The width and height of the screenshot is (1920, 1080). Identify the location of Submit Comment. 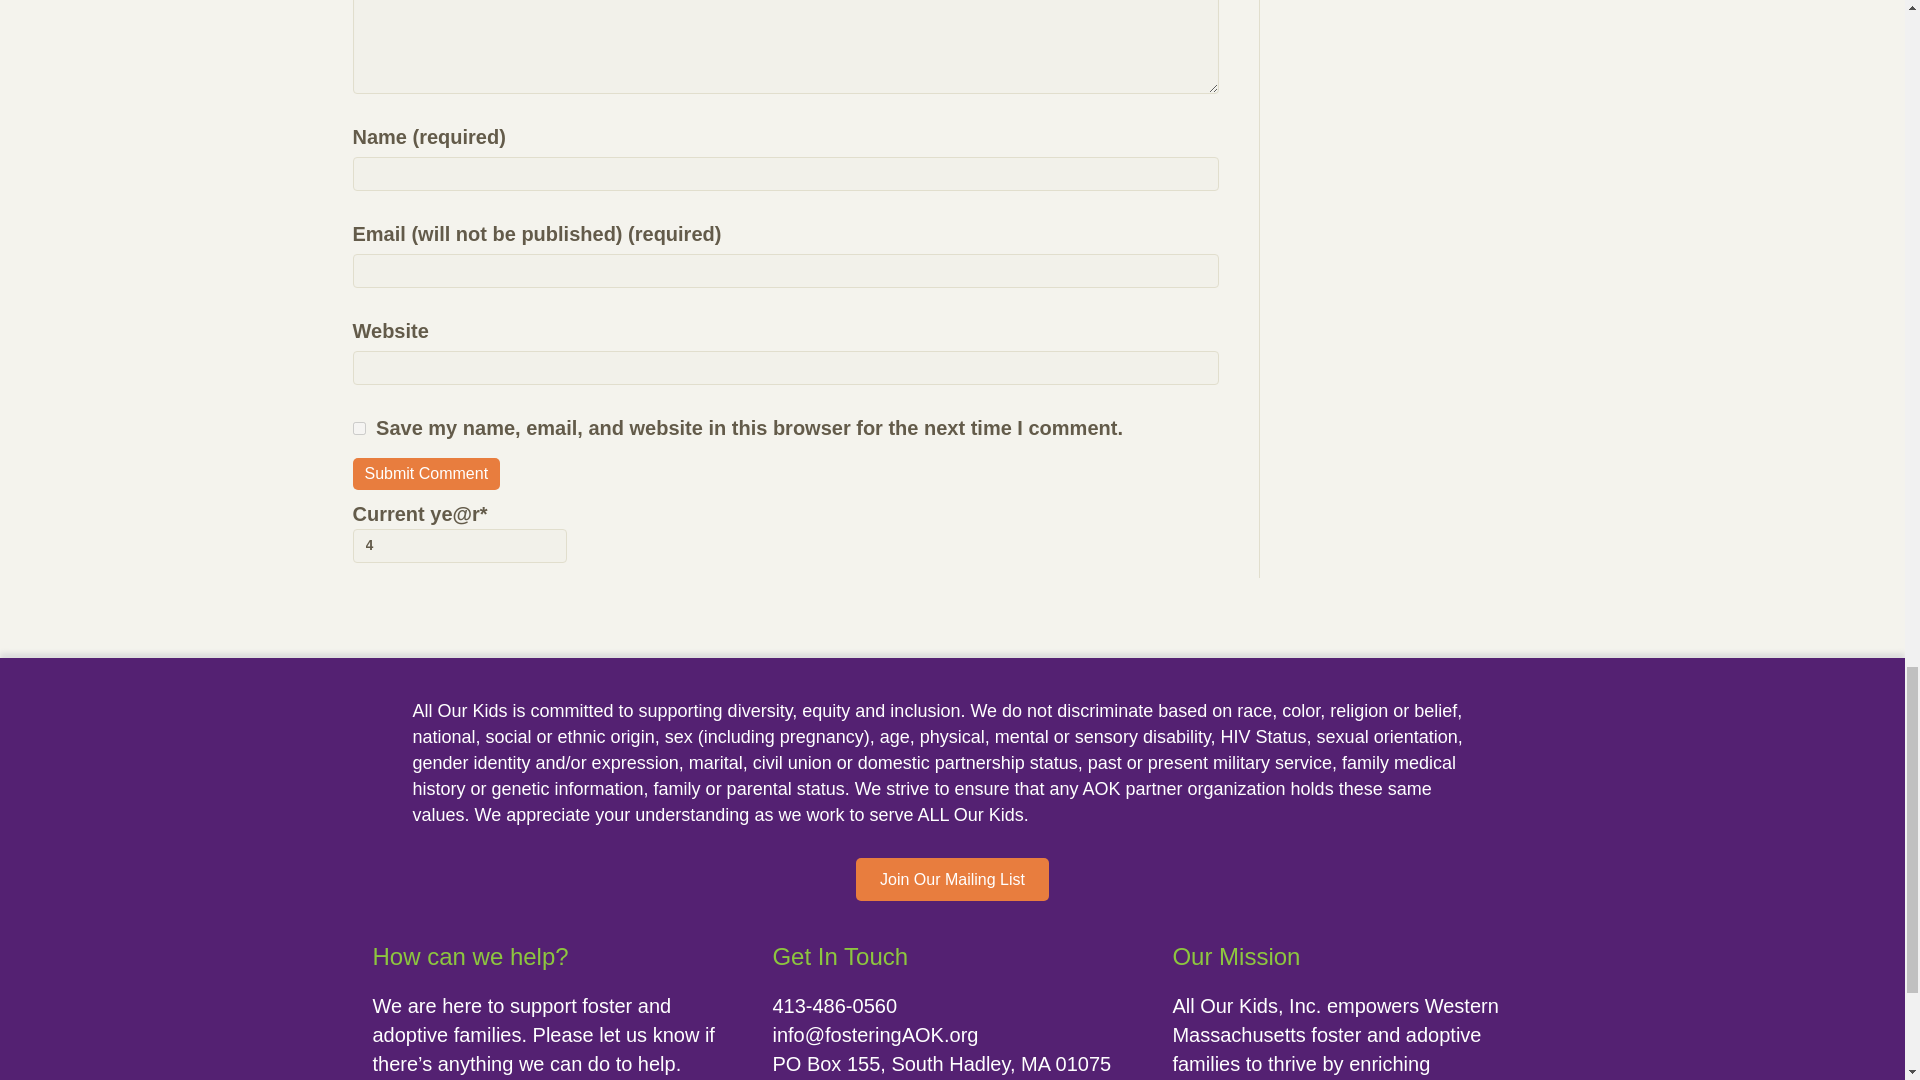
(425, 473).